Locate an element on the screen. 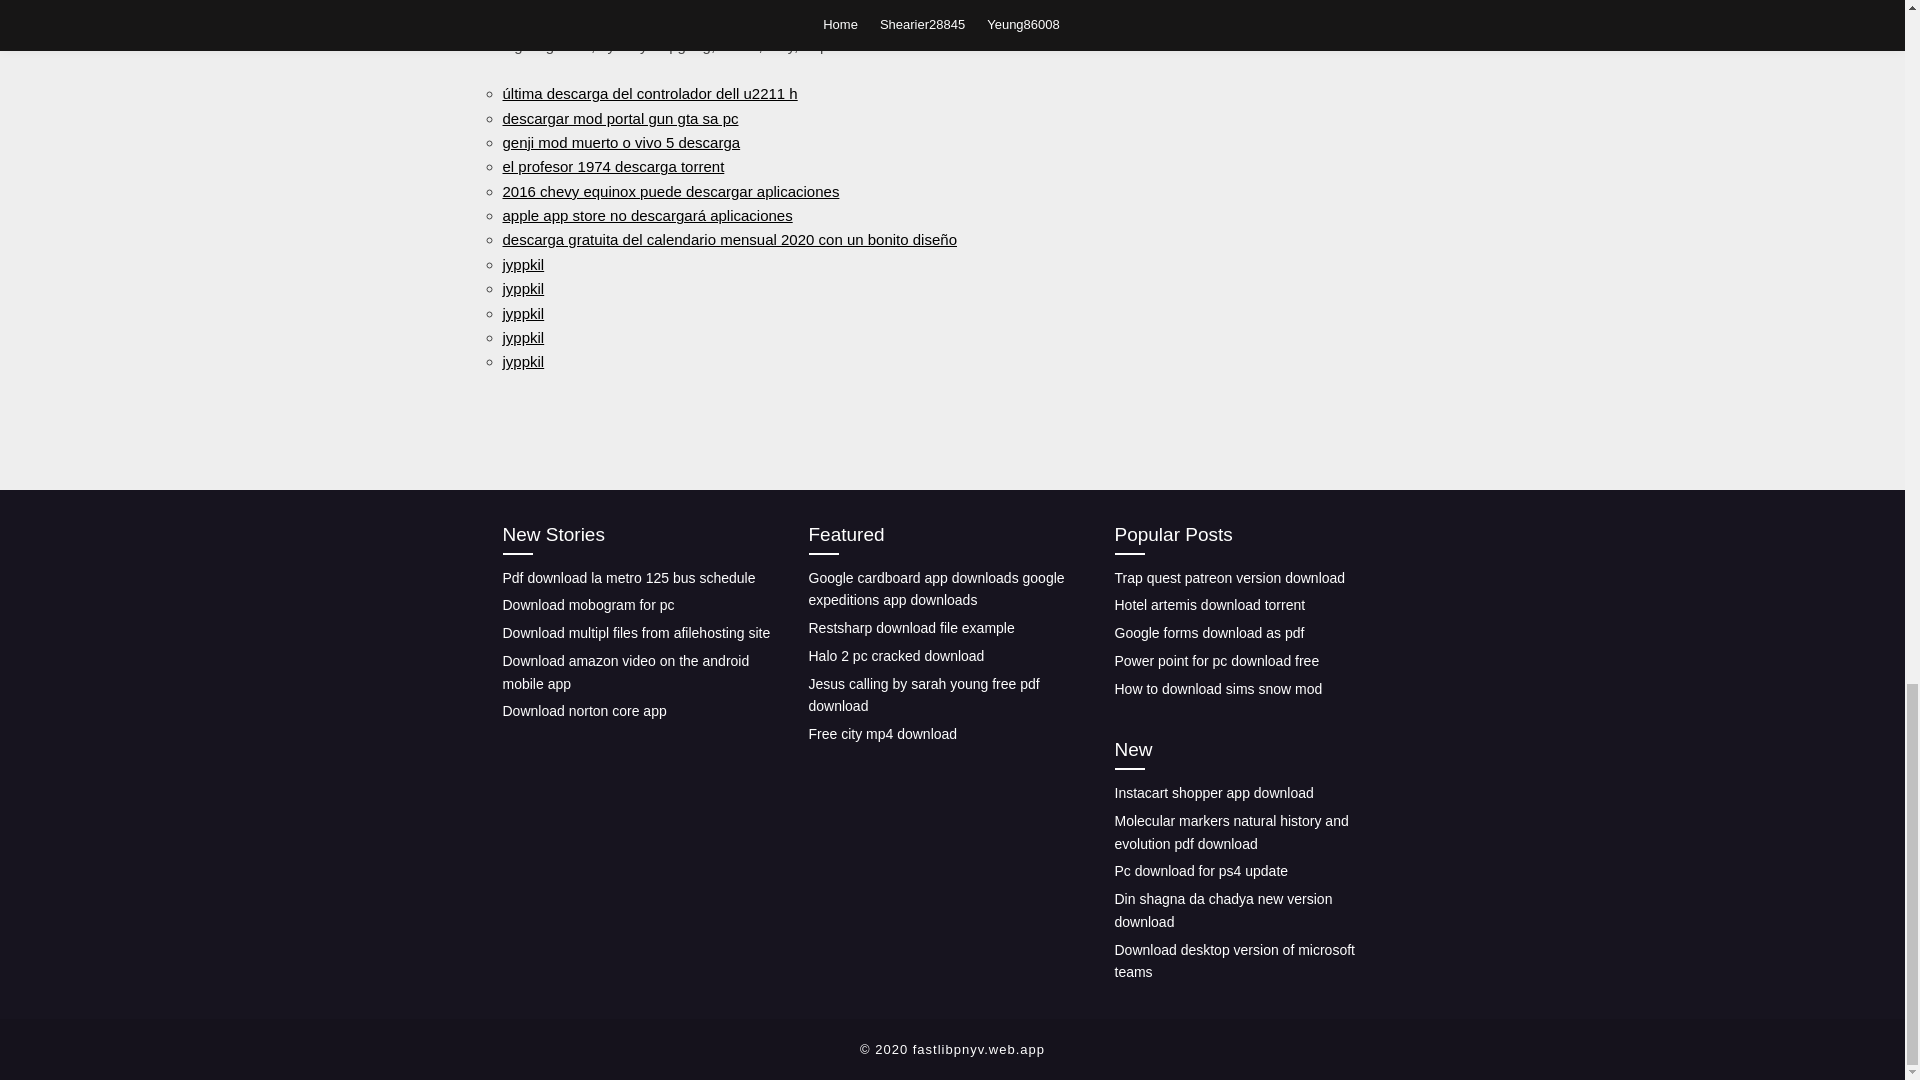 Image resolution: width=1920 pixels, height=1080 pixels. jyppkil is located at coordinates (522, 264).